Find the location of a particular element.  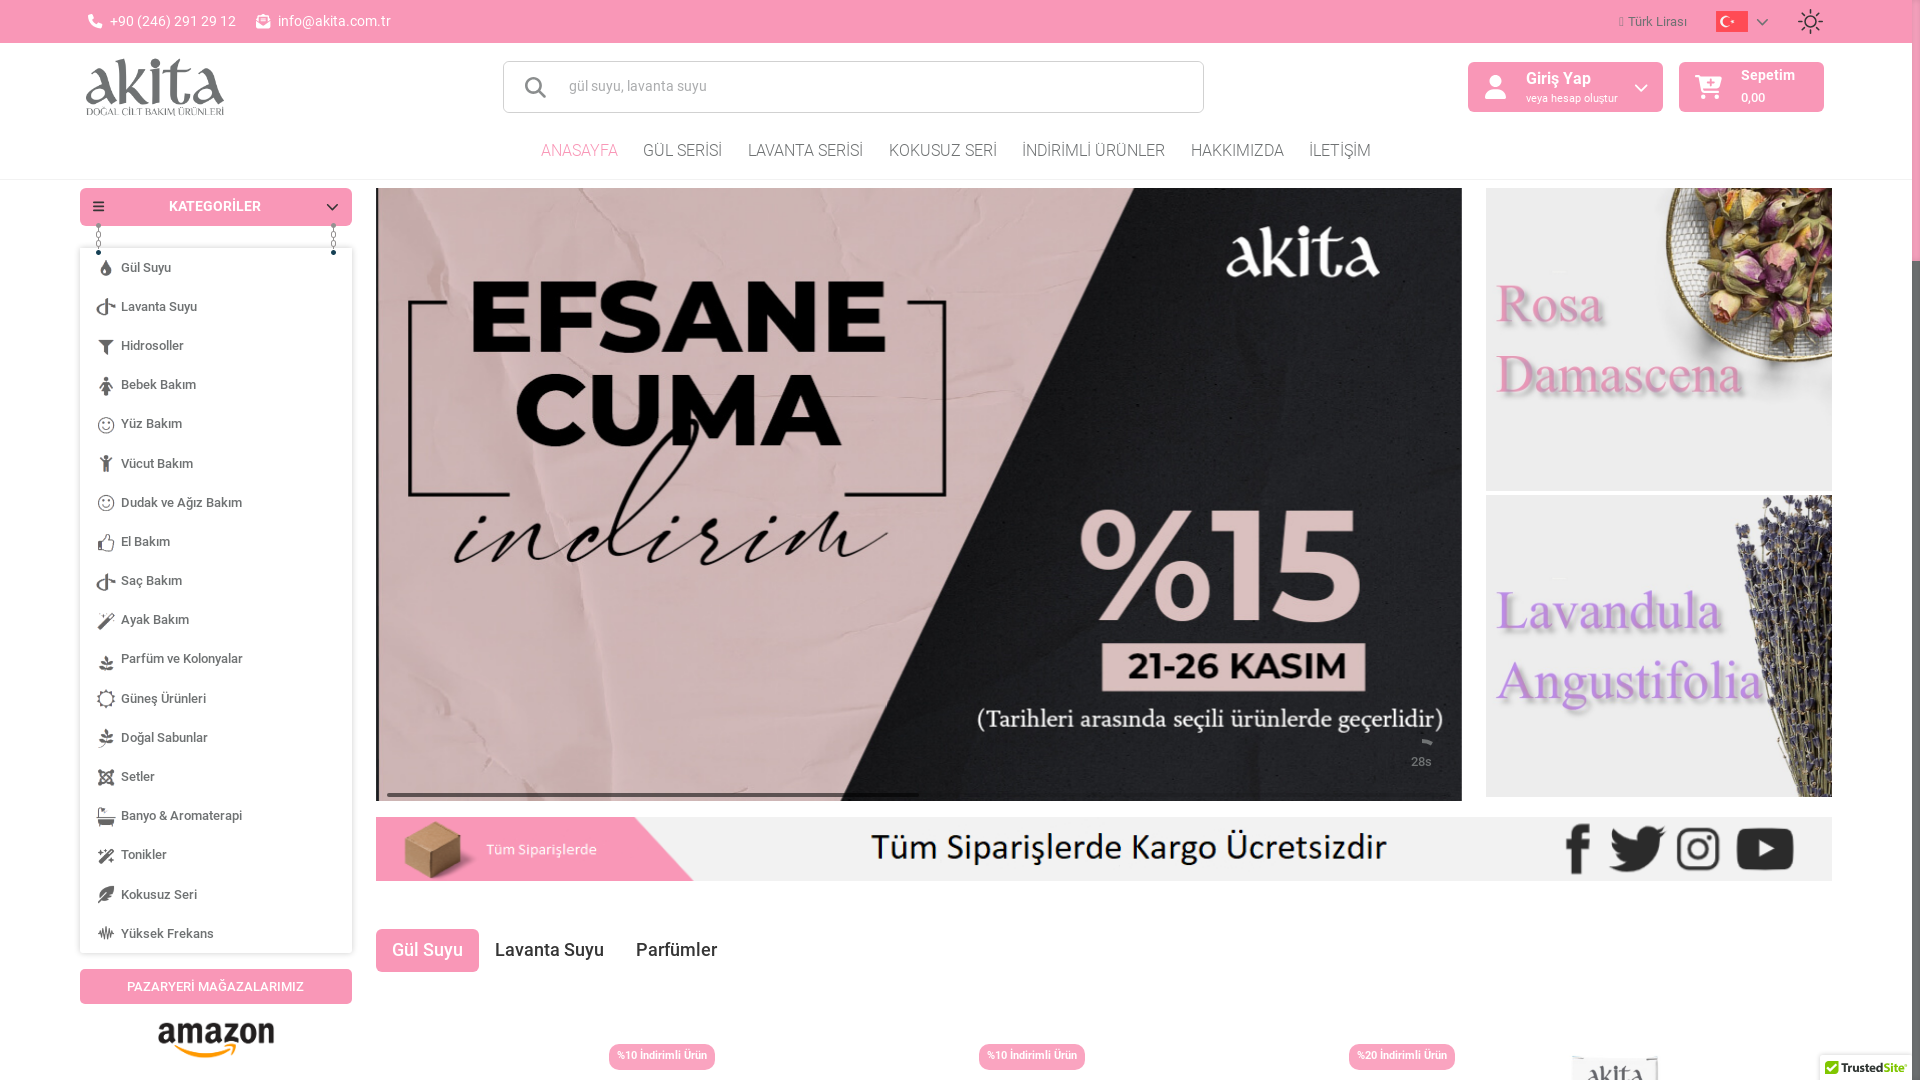

Setler is located at coordinates (216, 776).